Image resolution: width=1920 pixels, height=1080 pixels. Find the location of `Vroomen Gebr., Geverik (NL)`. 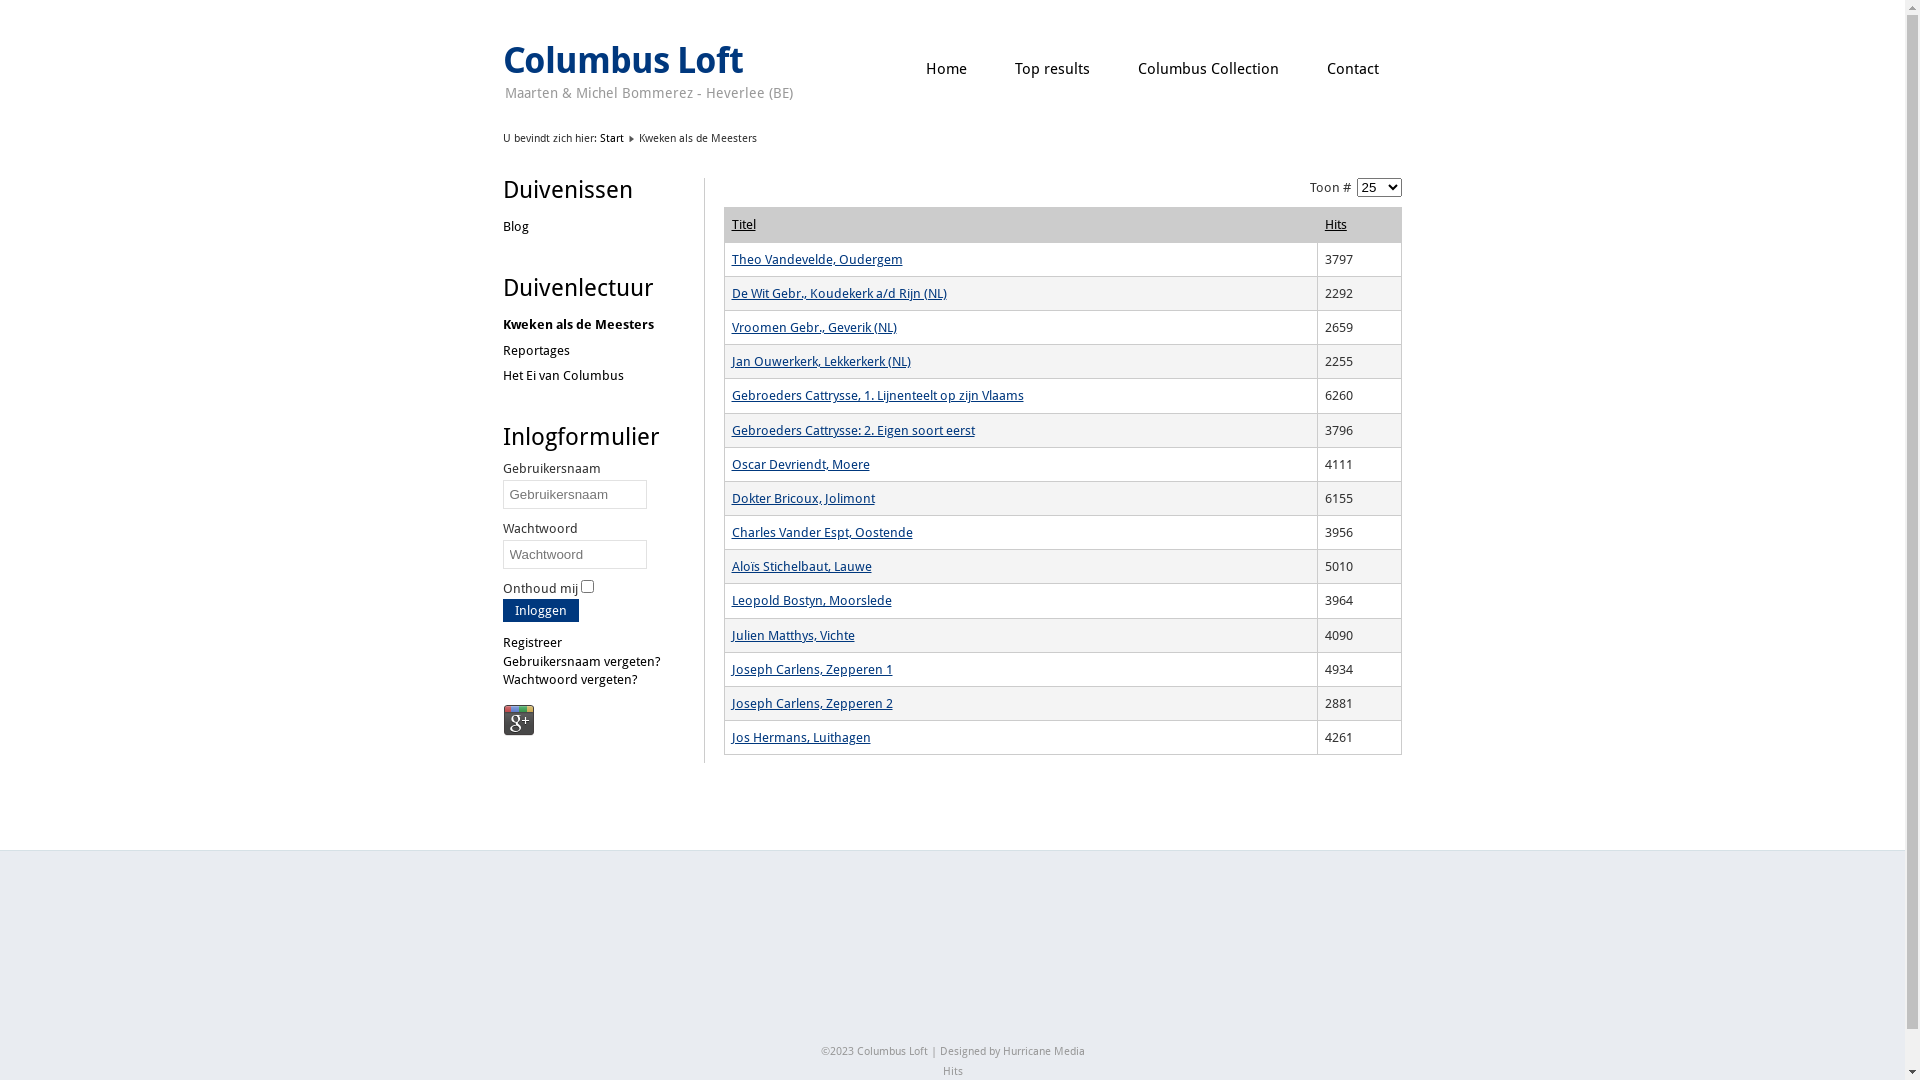

Vroomen Gebr., Geverik (NL) is located at coordinates (814, 328).